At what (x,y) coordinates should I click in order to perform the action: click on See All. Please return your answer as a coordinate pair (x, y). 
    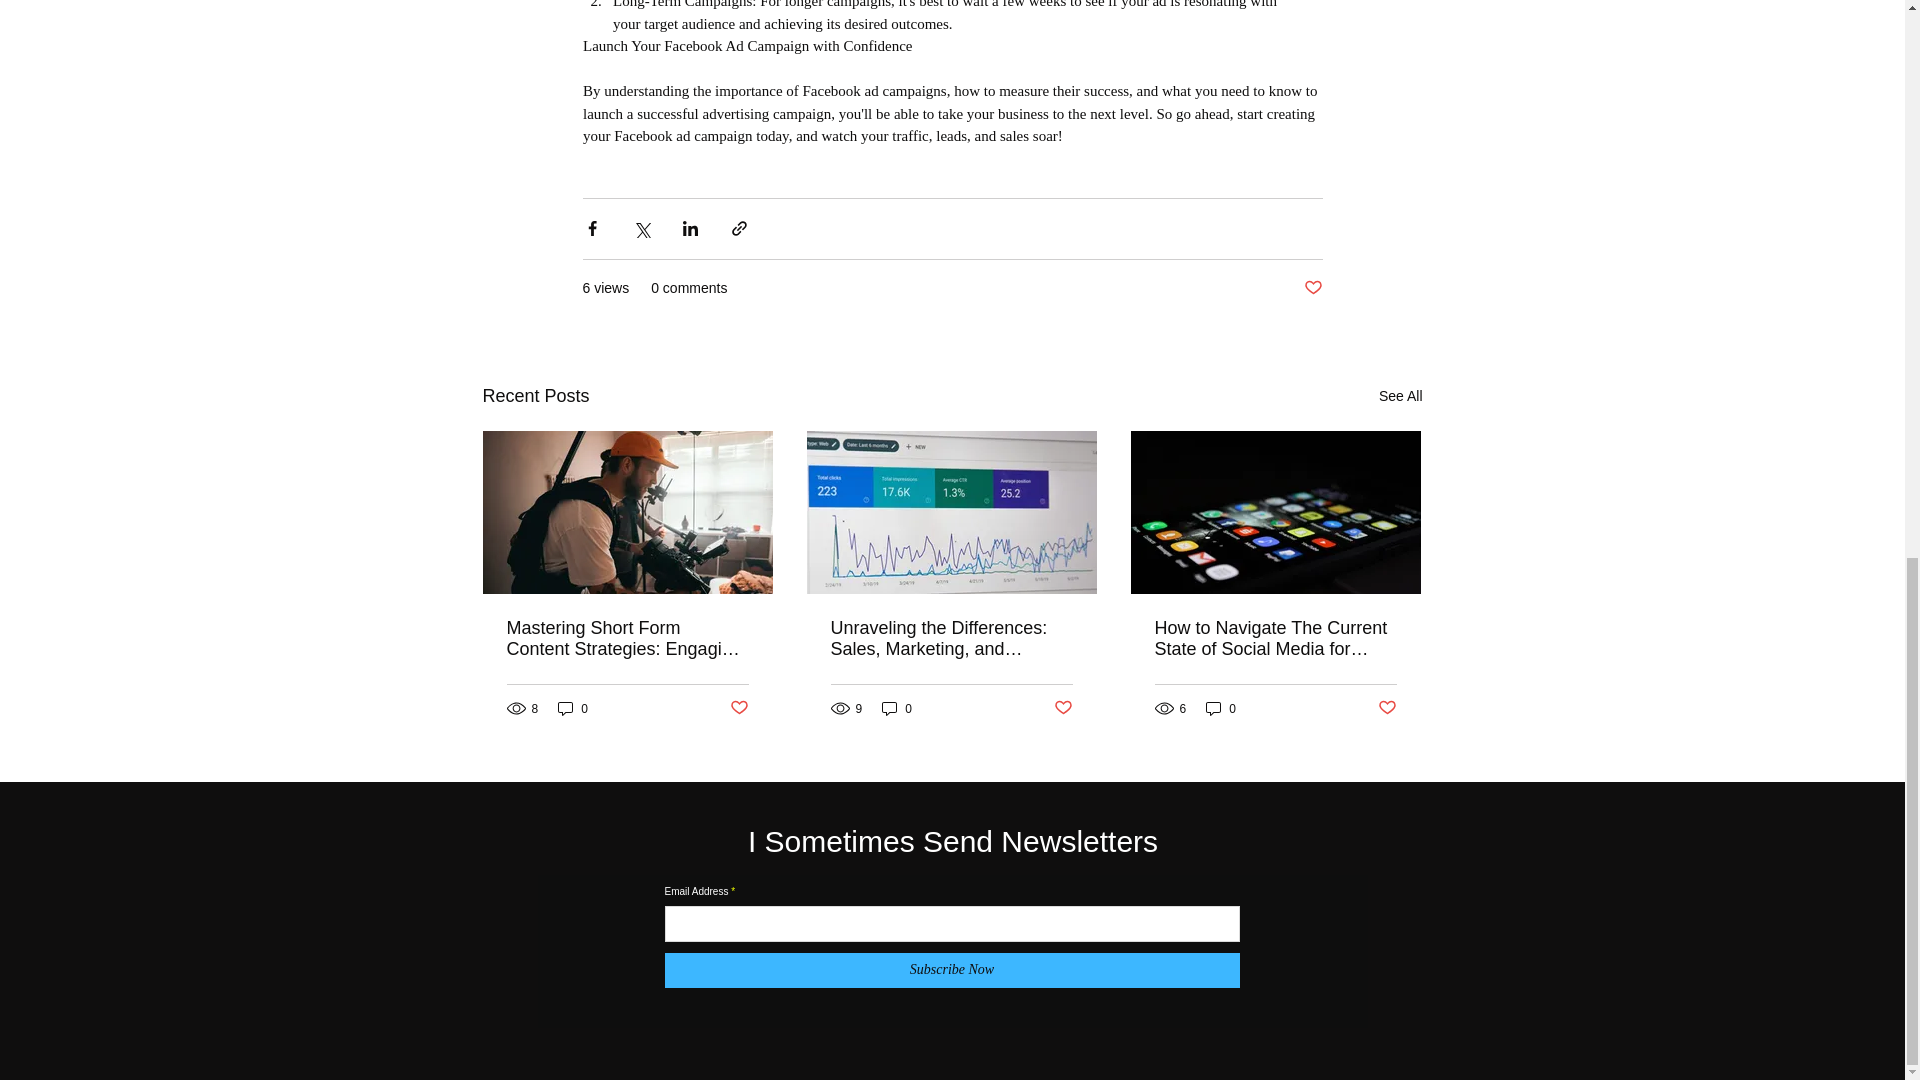
    Looking at the image, I should click on (1400, 396).